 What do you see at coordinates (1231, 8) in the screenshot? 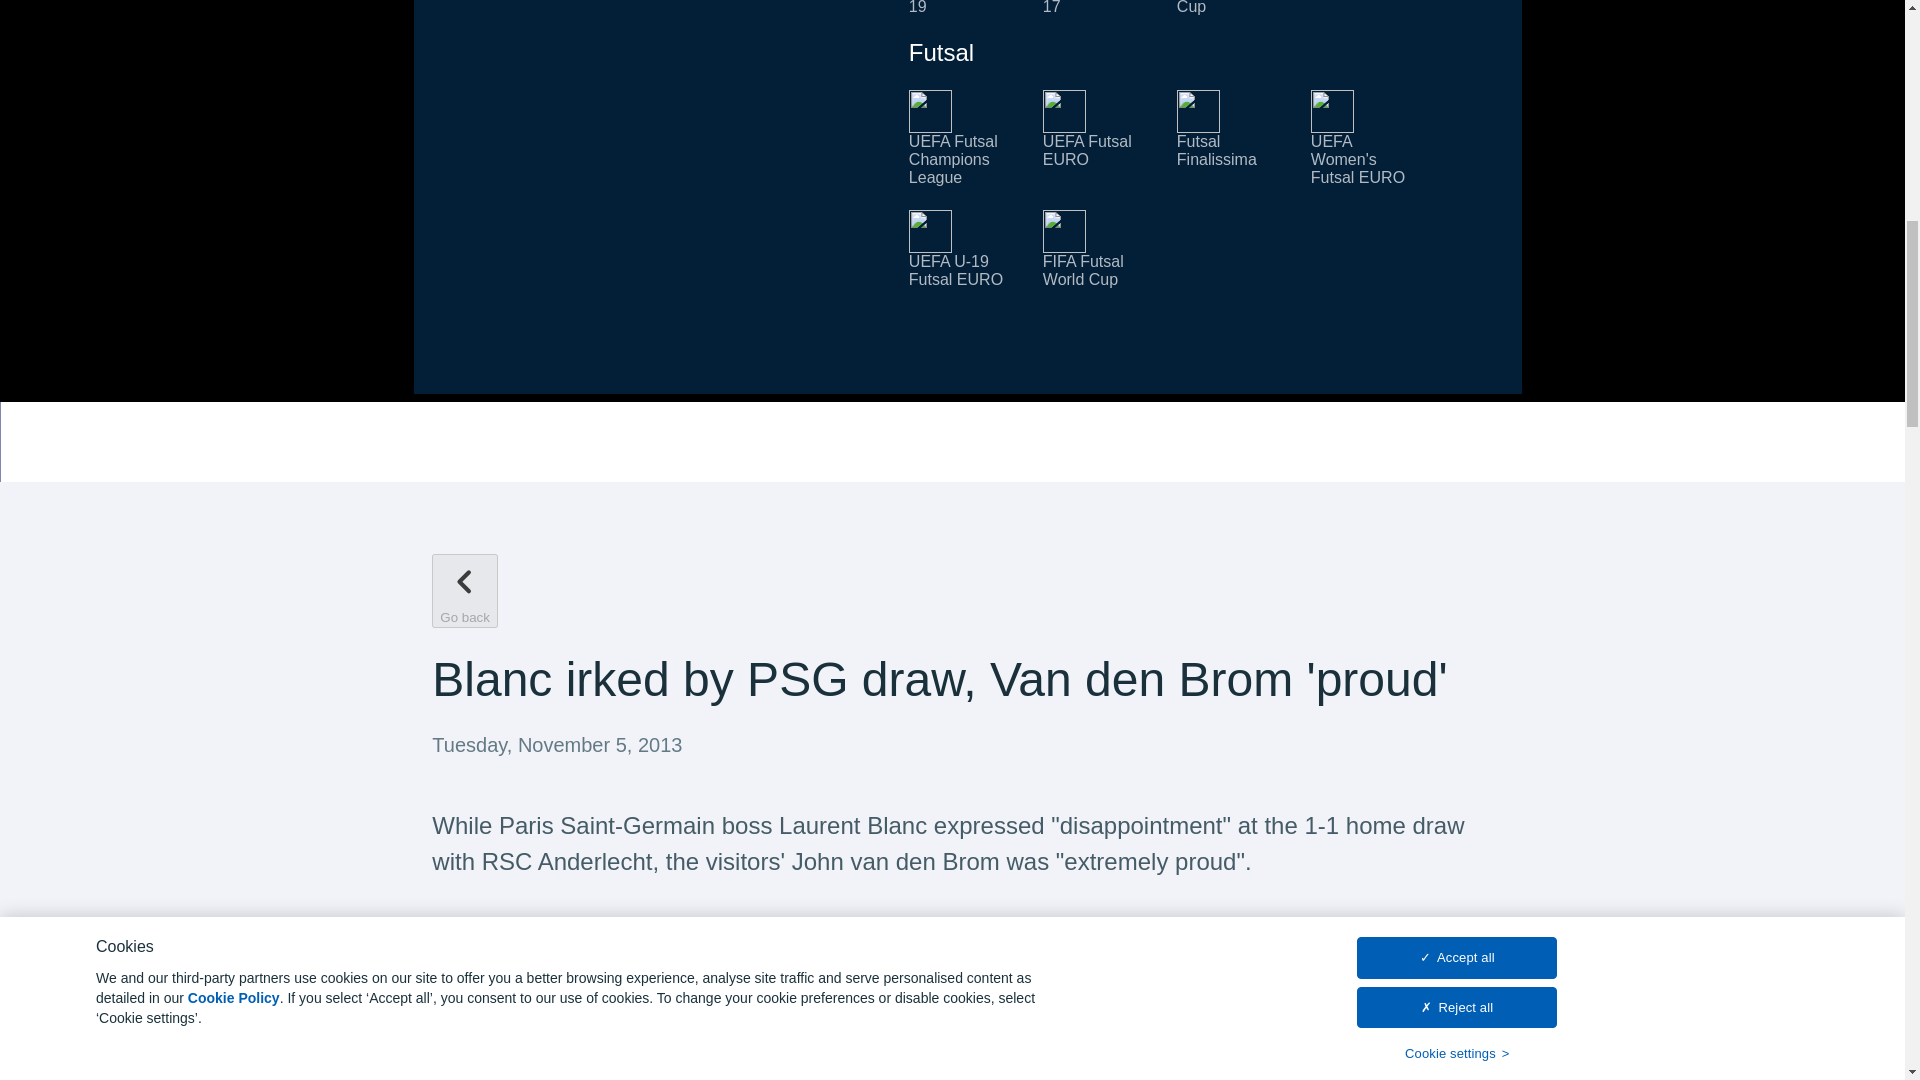
I see `UEFA Regions' Cup` at bounding box center [1231, 8].